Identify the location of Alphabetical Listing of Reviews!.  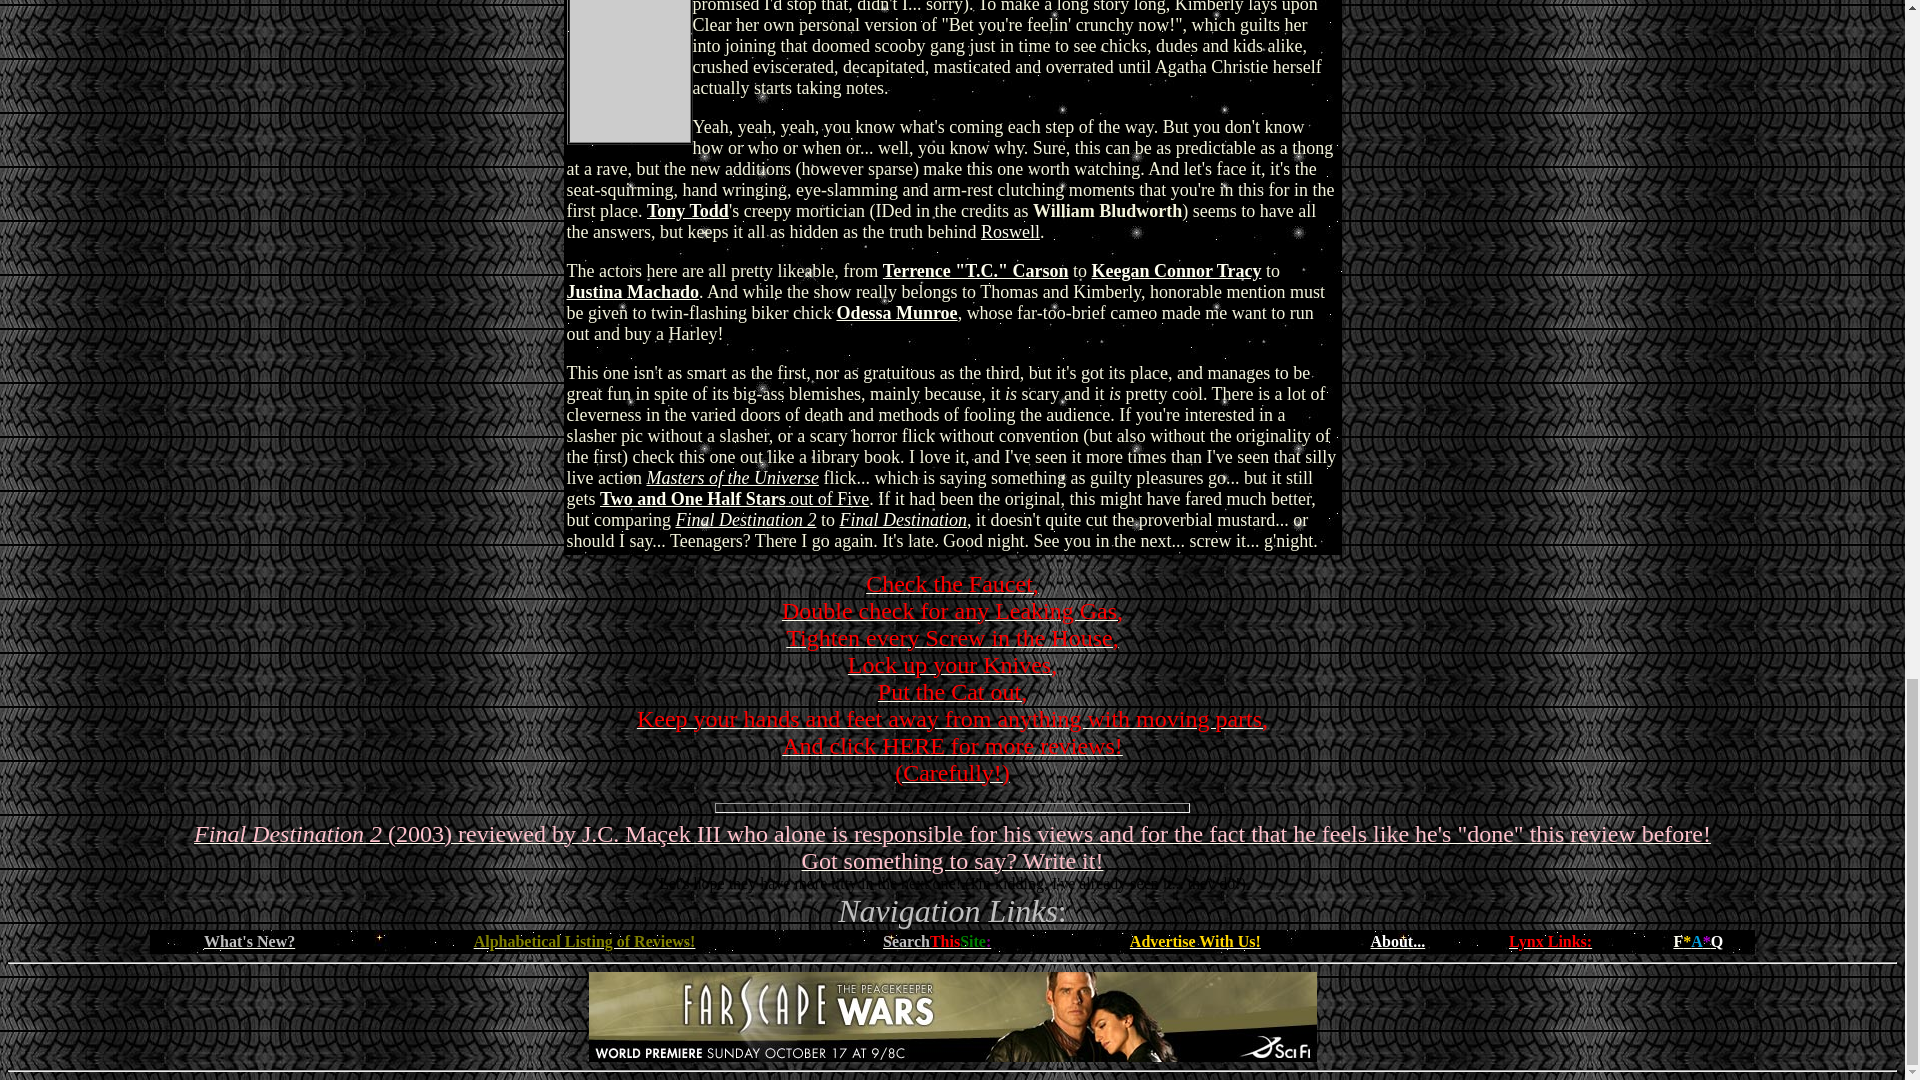
(584, 942).